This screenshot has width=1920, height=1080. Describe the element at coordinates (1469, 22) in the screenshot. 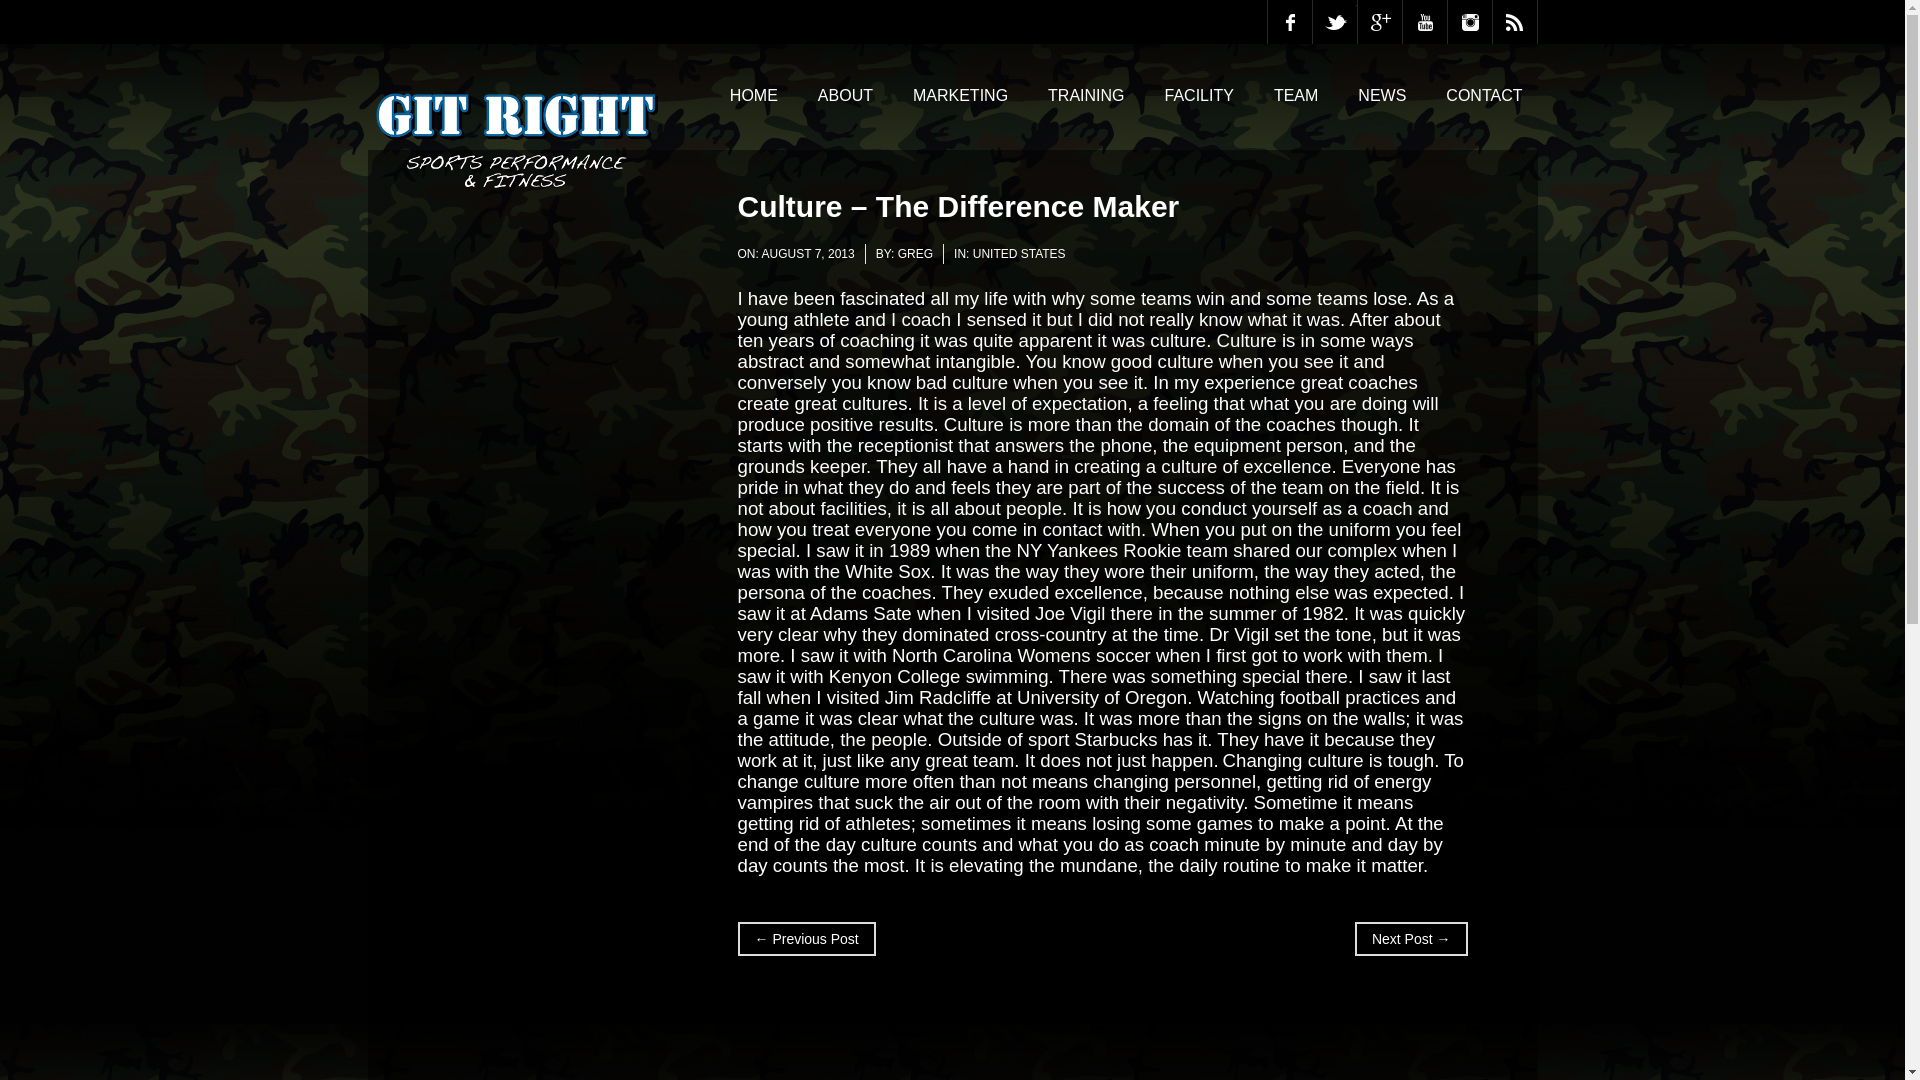

I see `Instagram` at that location.